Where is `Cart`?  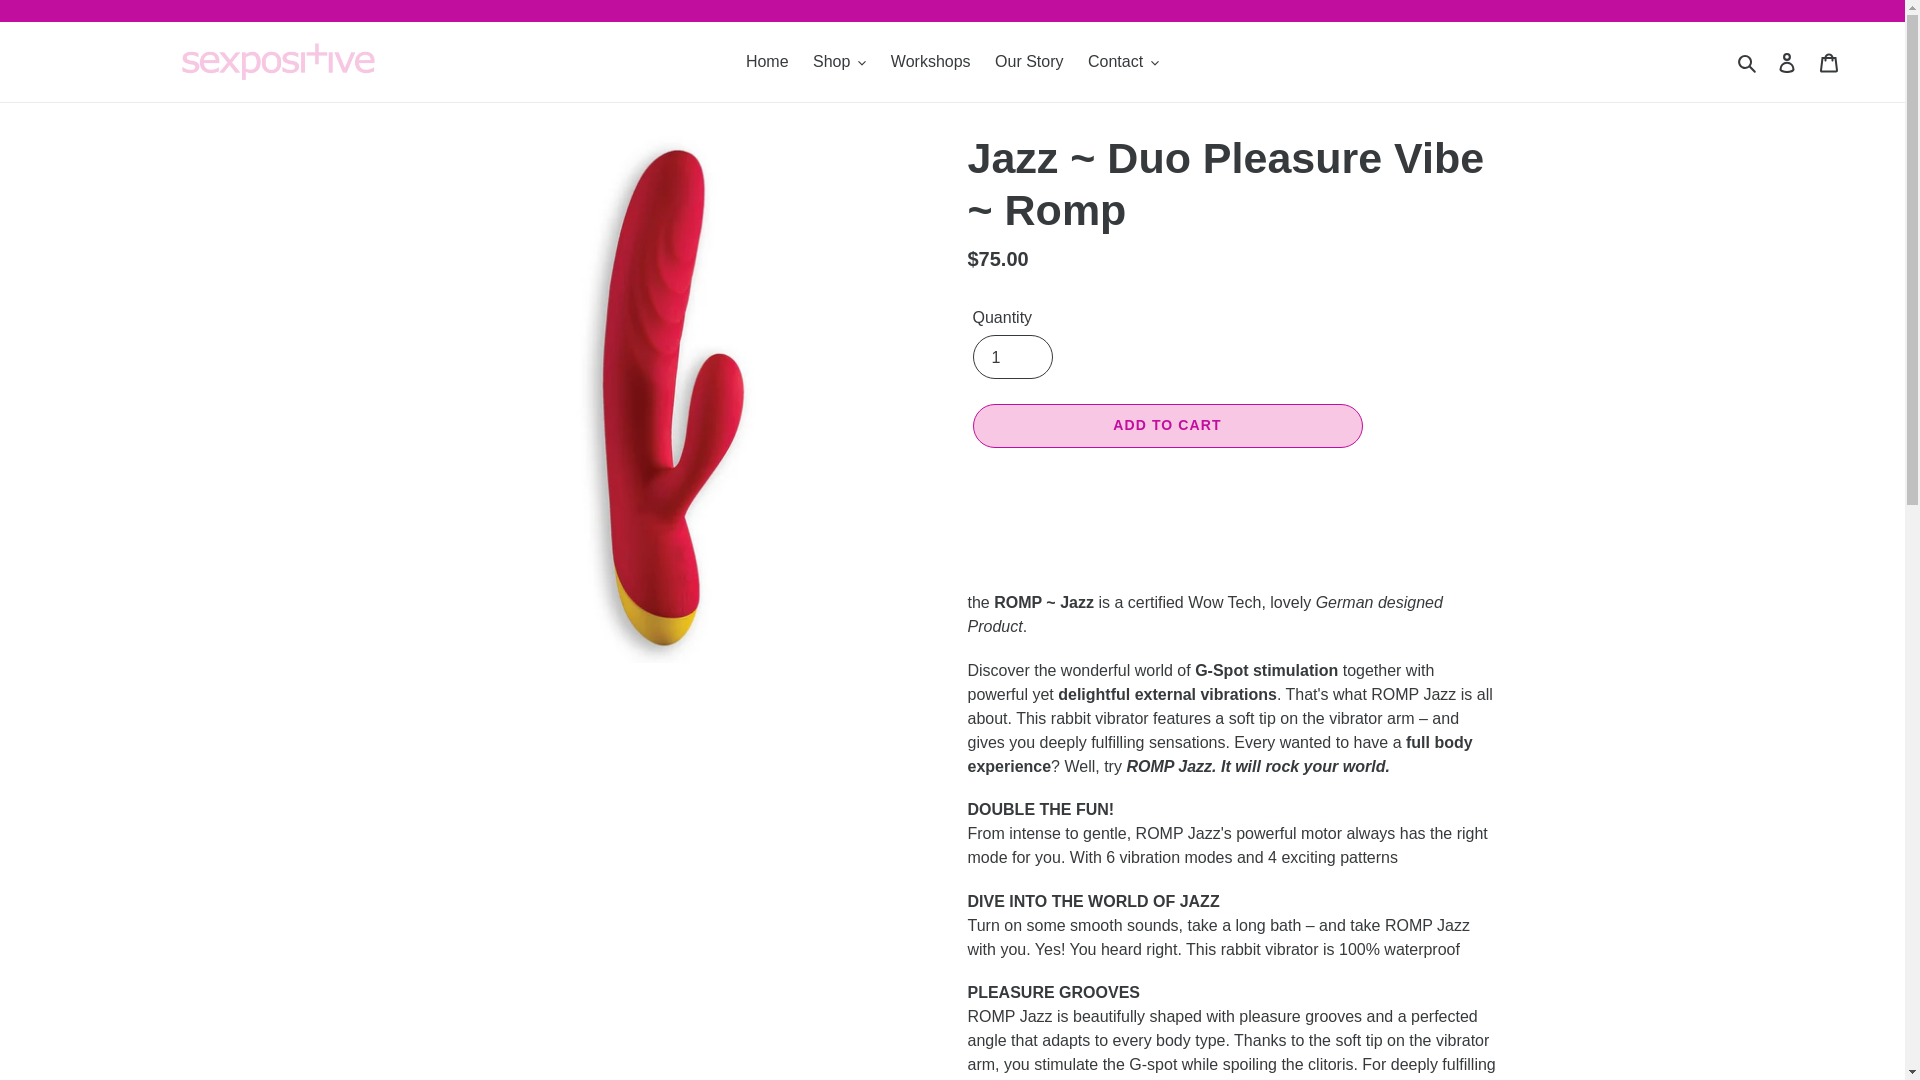 Cart is located at coordinates (1829, 62).